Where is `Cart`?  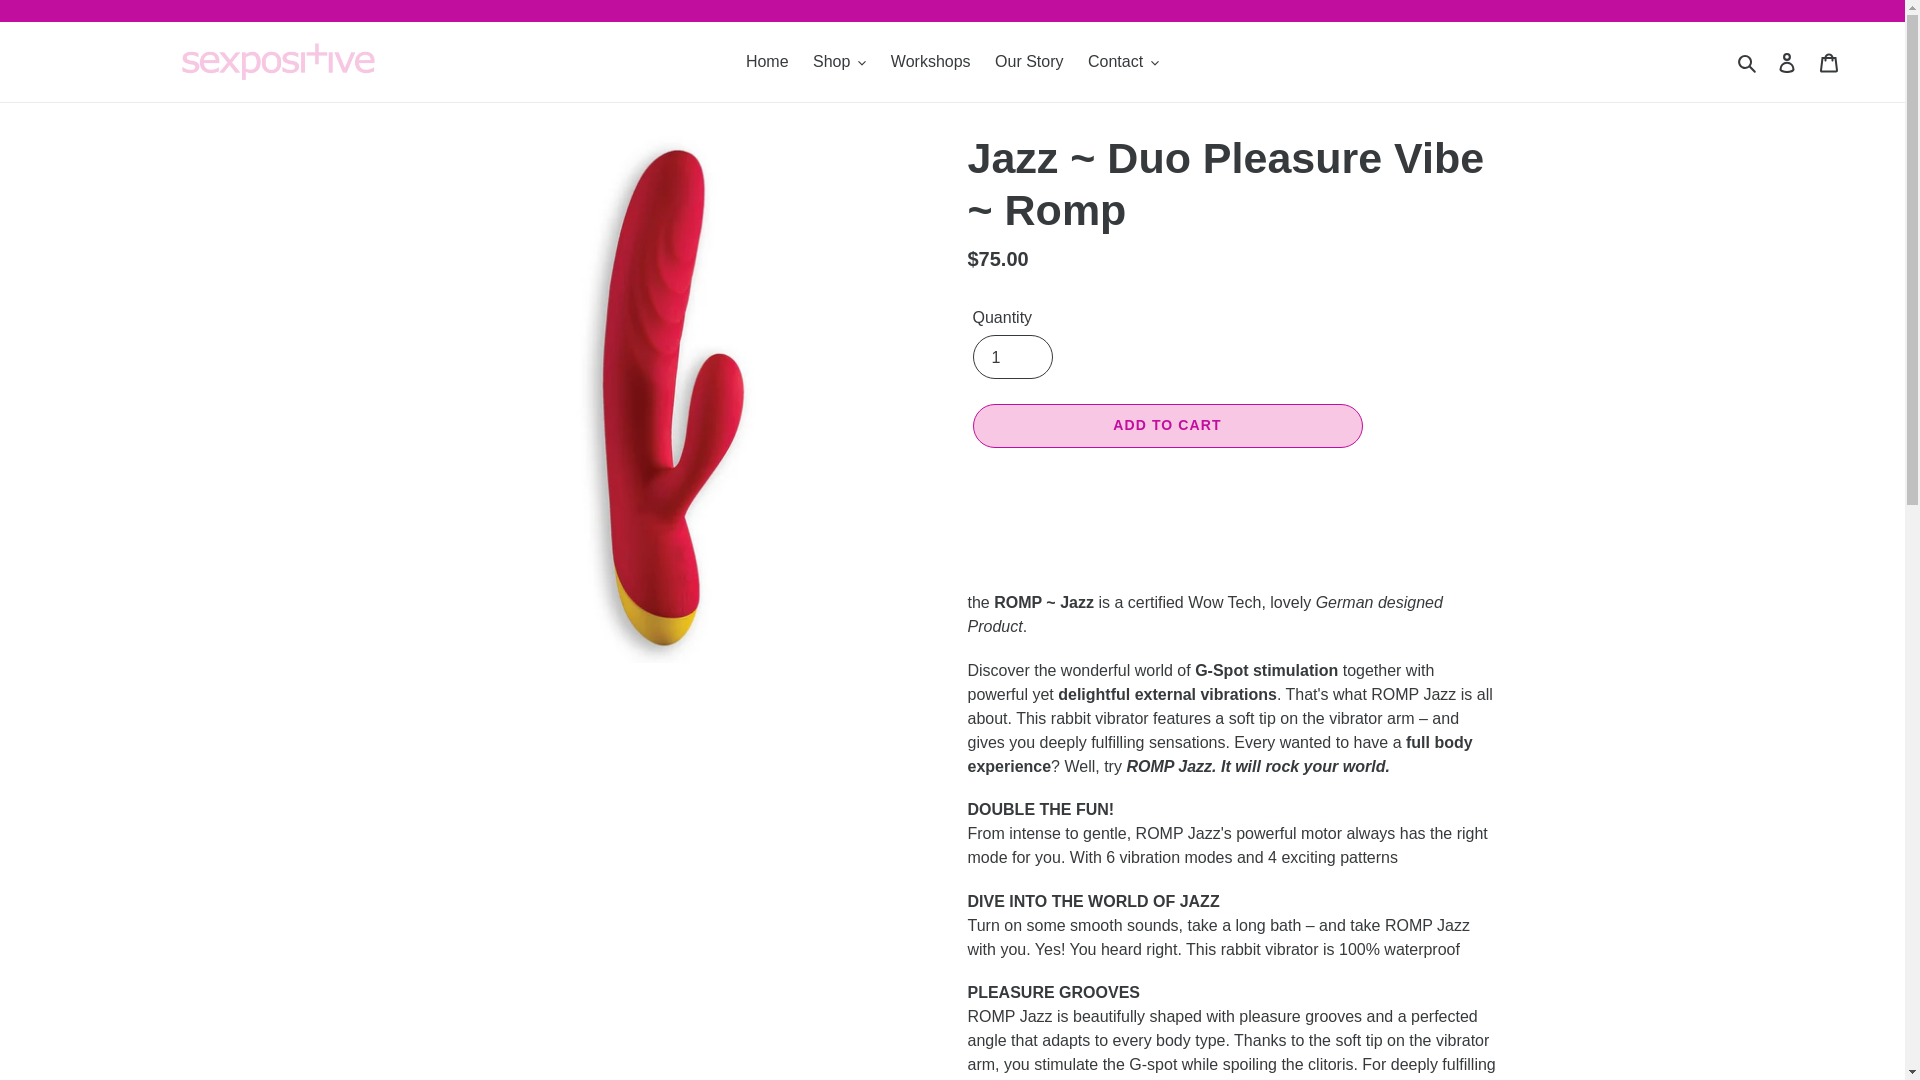 Cart is located at coordinates (1829, 62).